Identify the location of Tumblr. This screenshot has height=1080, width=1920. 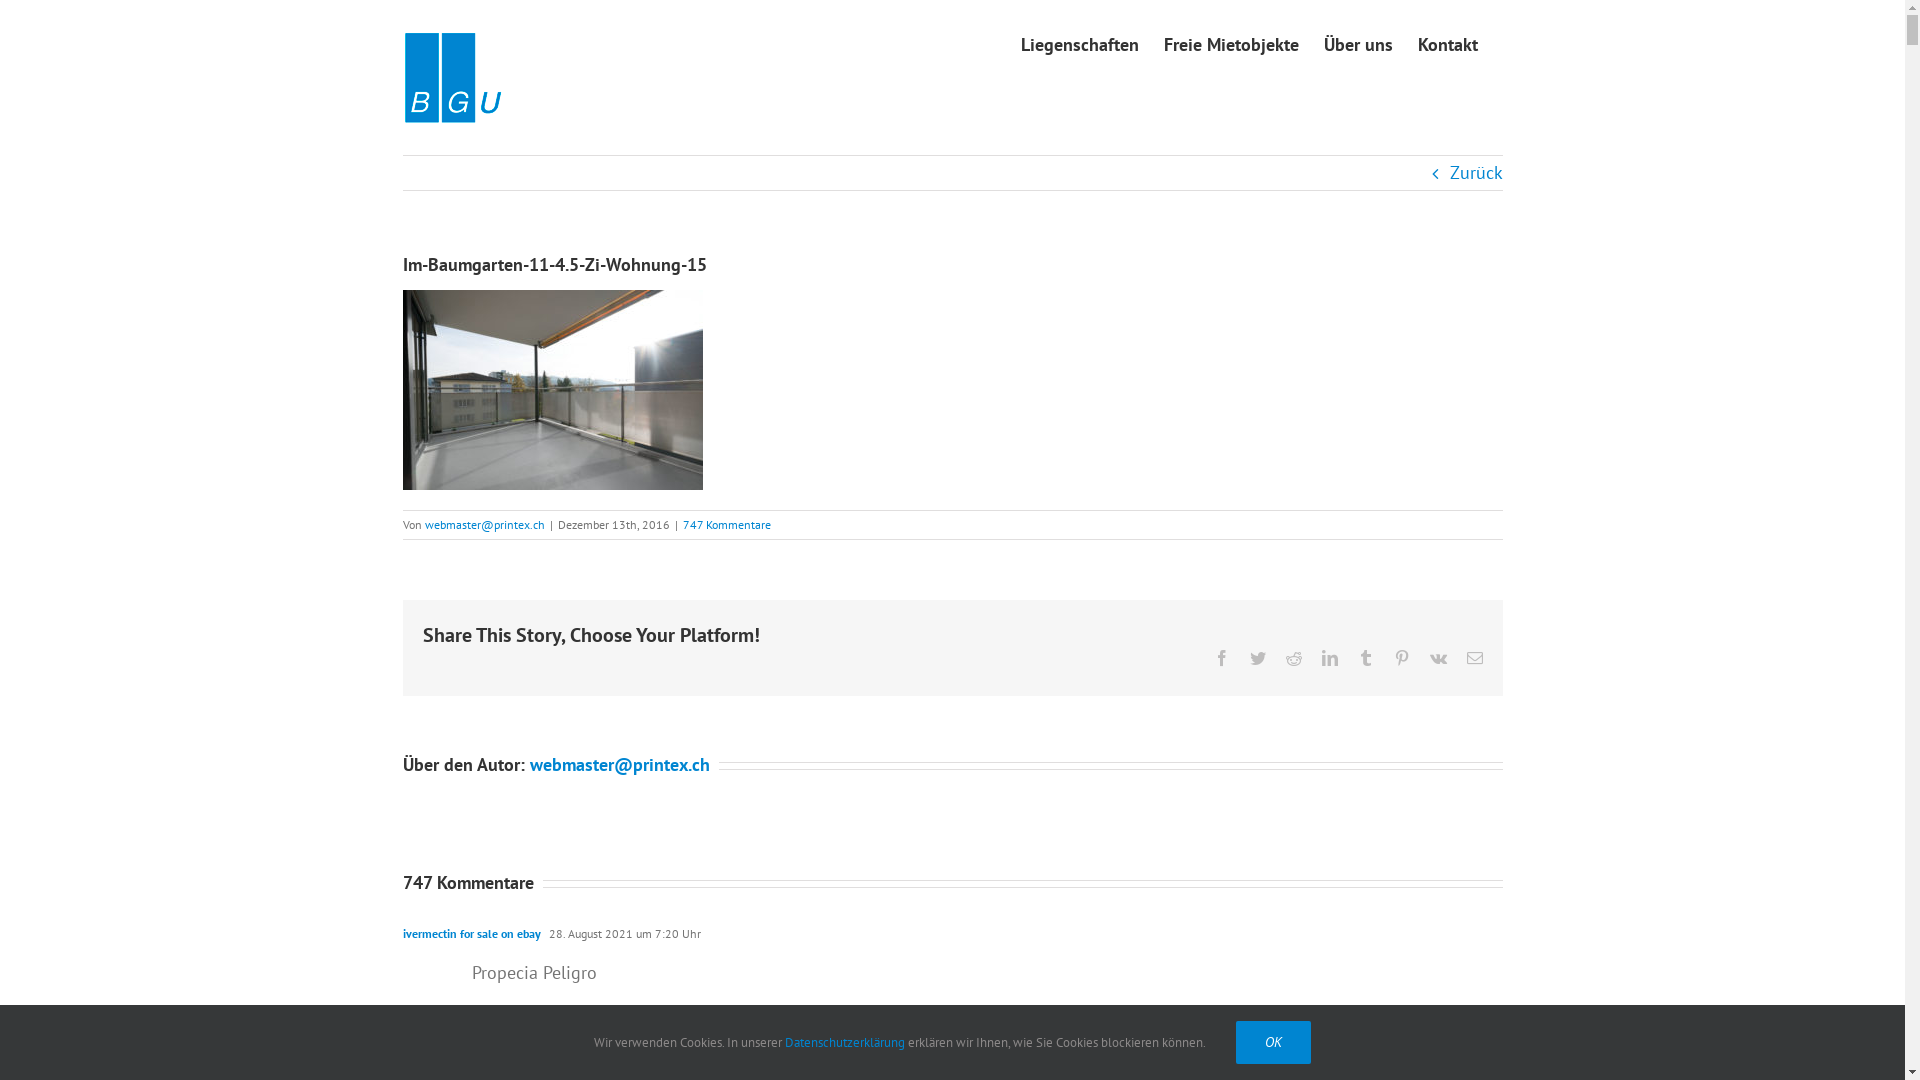
(1366, 658).